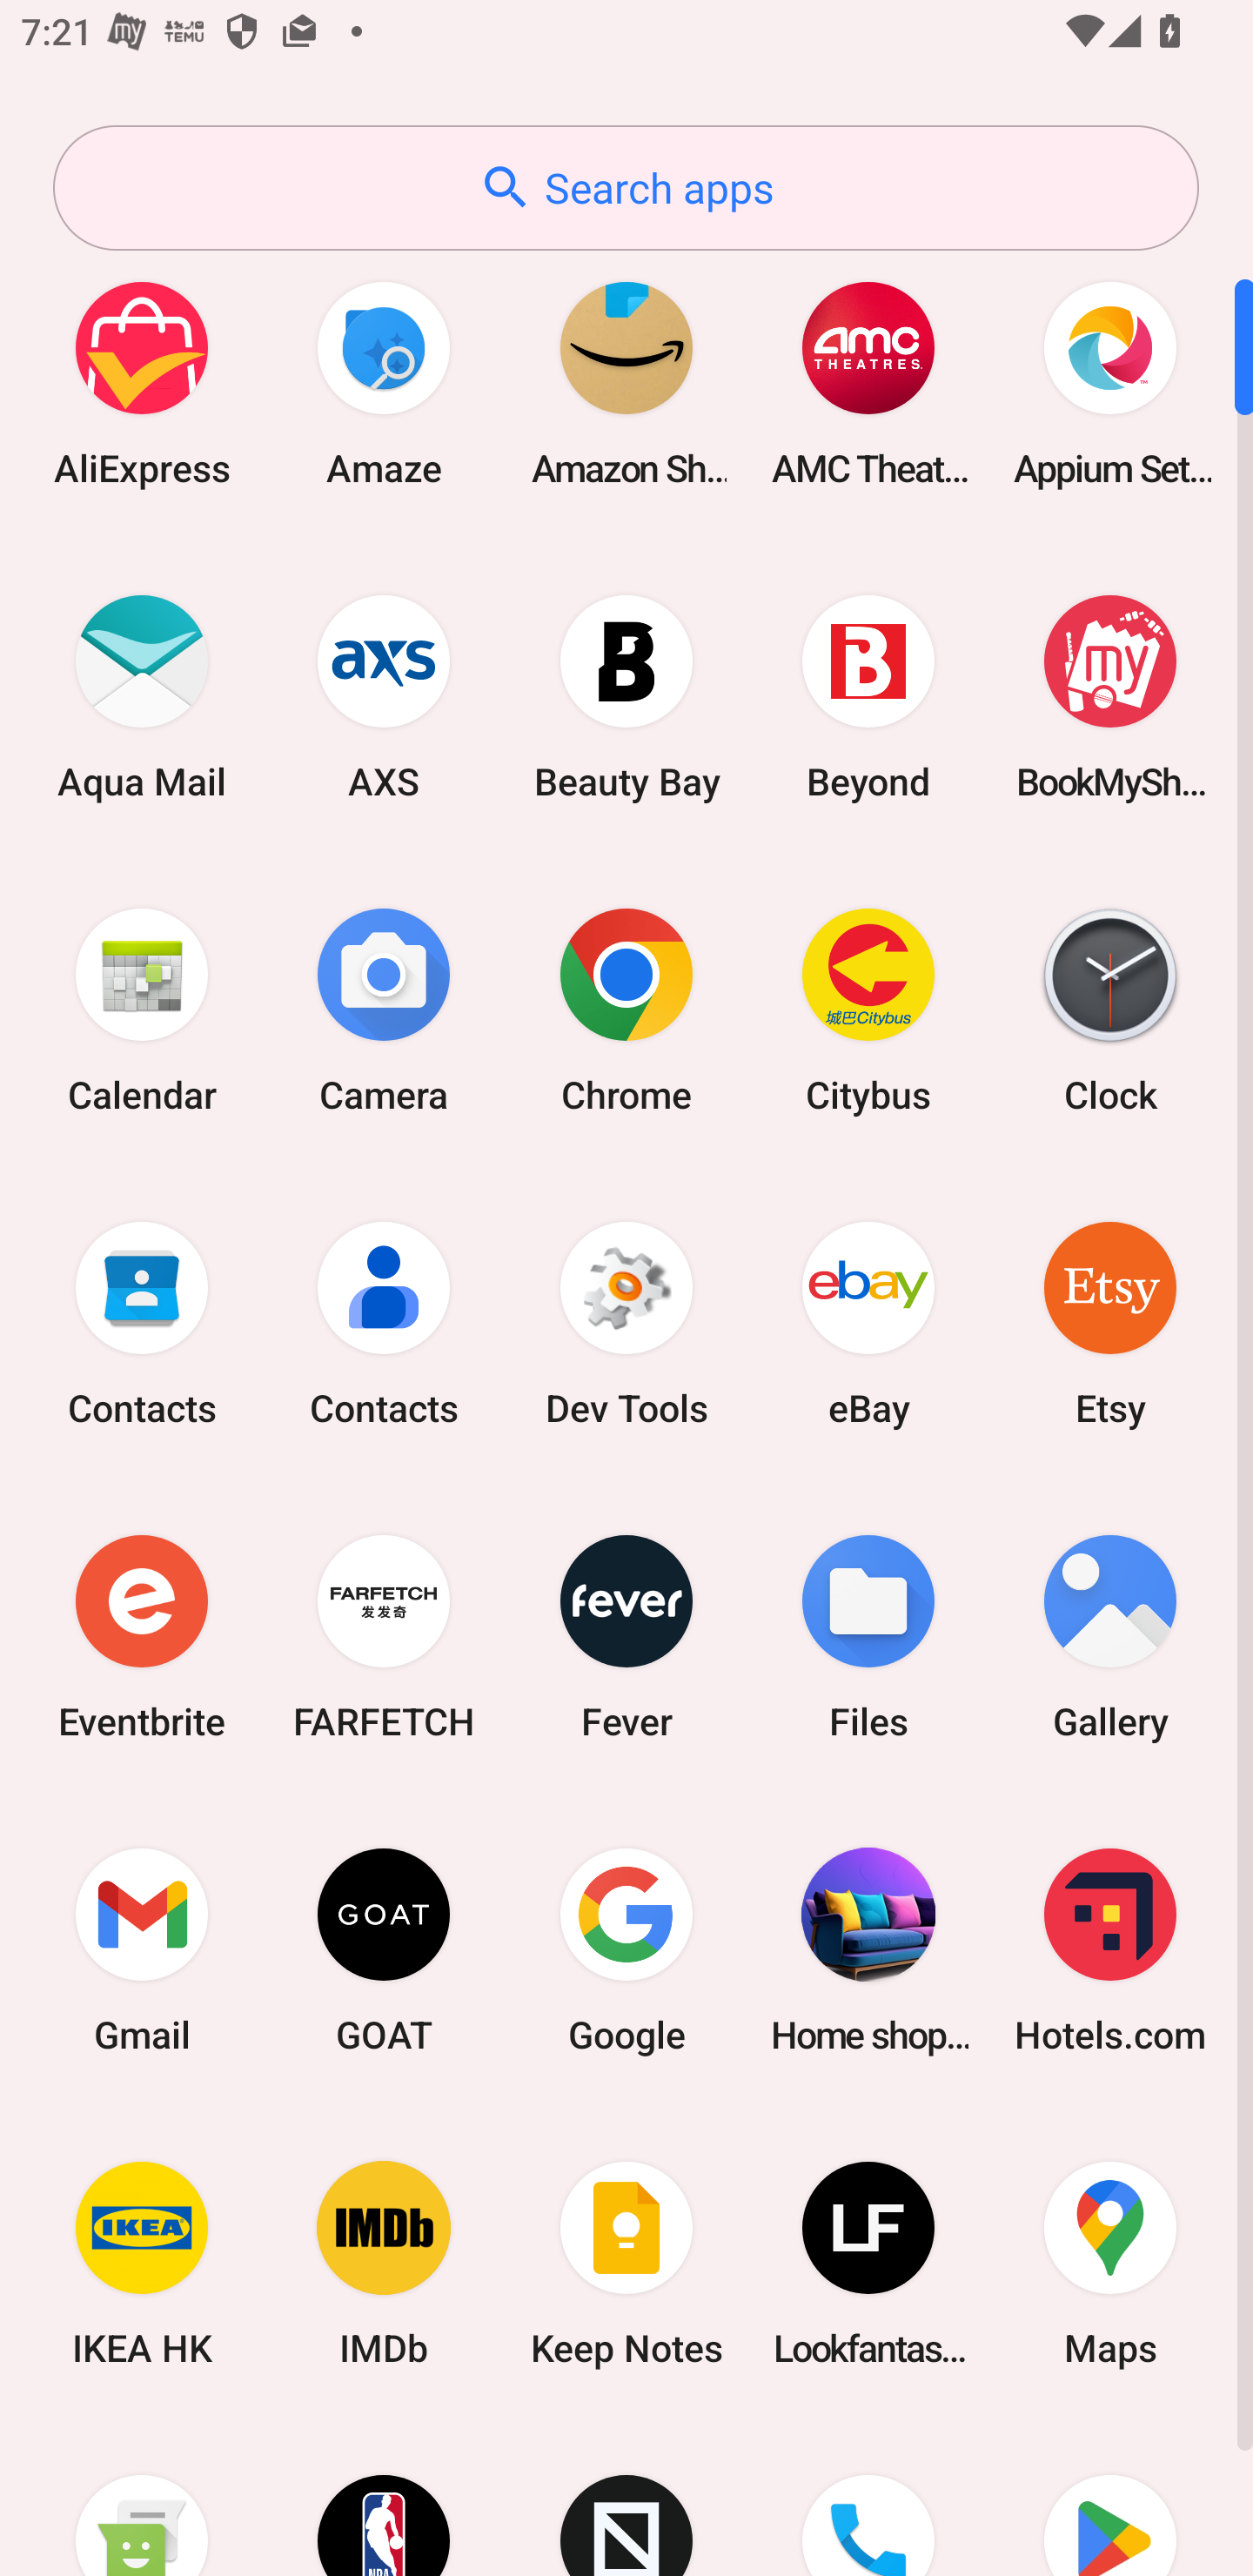 This screenshot has height=2576, width=1253. What do you see at coordinates (142, 1010) in the screenshot?
I see `Calendar` at bounding box center [142, 1010].